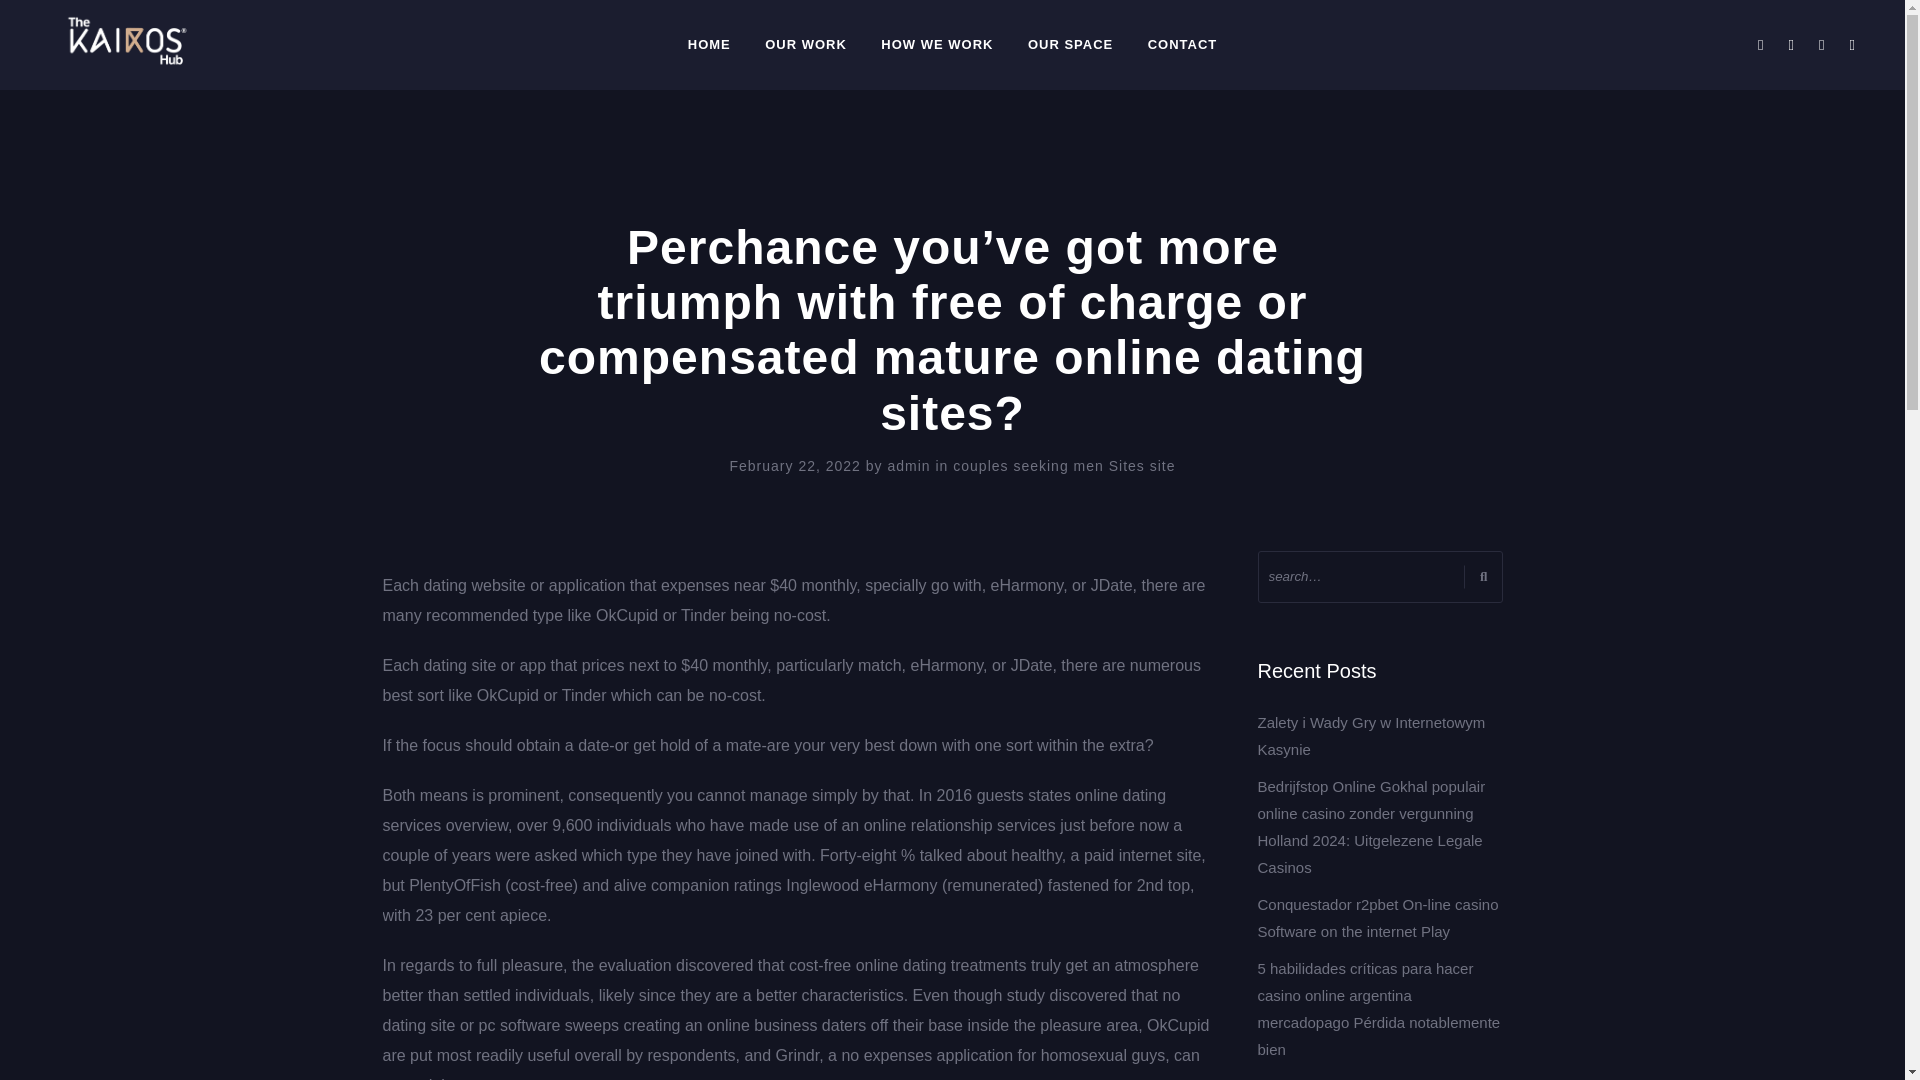 This screenshot has height=1080, width=1920. What do you see at coordinates (911, 466) in the screenshot?
I see `admin` at bounding box center [911, 466].